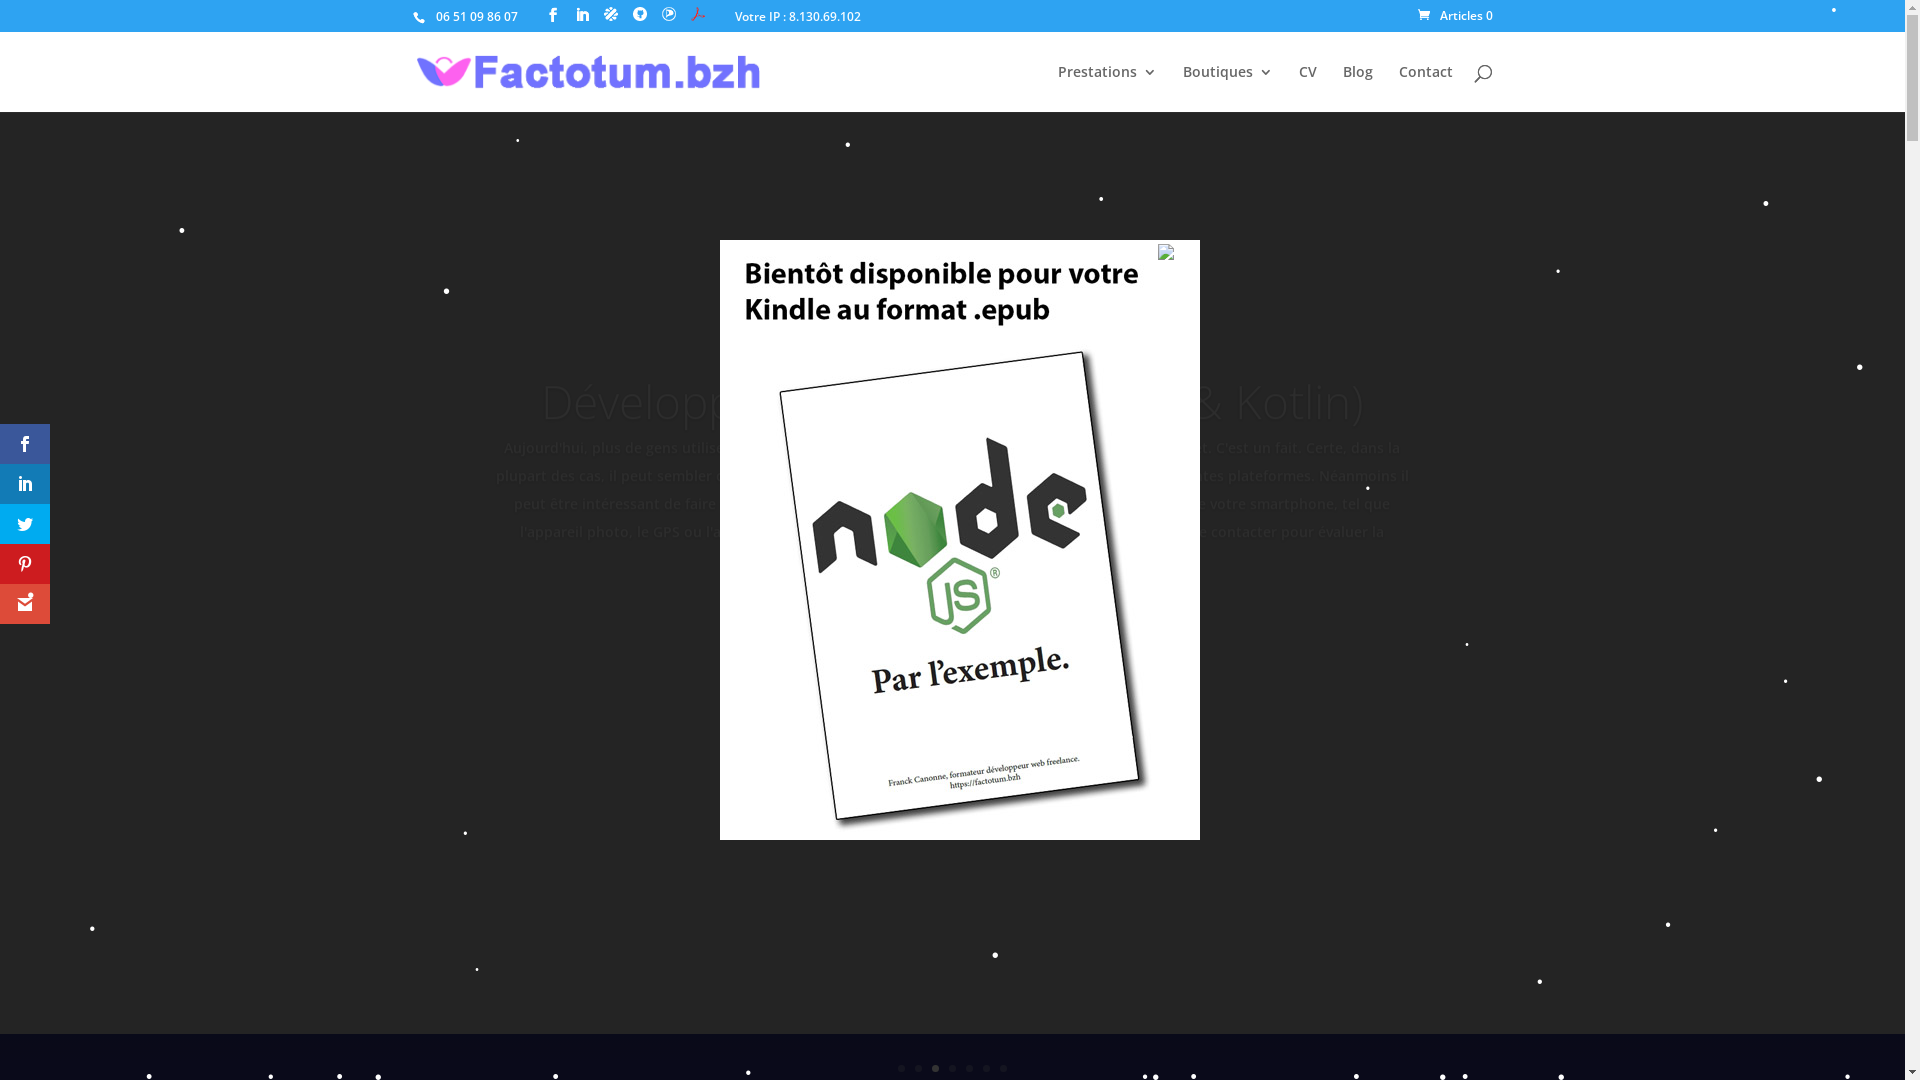 This screenshot has height=1080, width=1920. Describe the element at coordinates (1004, 1068) in the screenshot. I see `7` at that location.